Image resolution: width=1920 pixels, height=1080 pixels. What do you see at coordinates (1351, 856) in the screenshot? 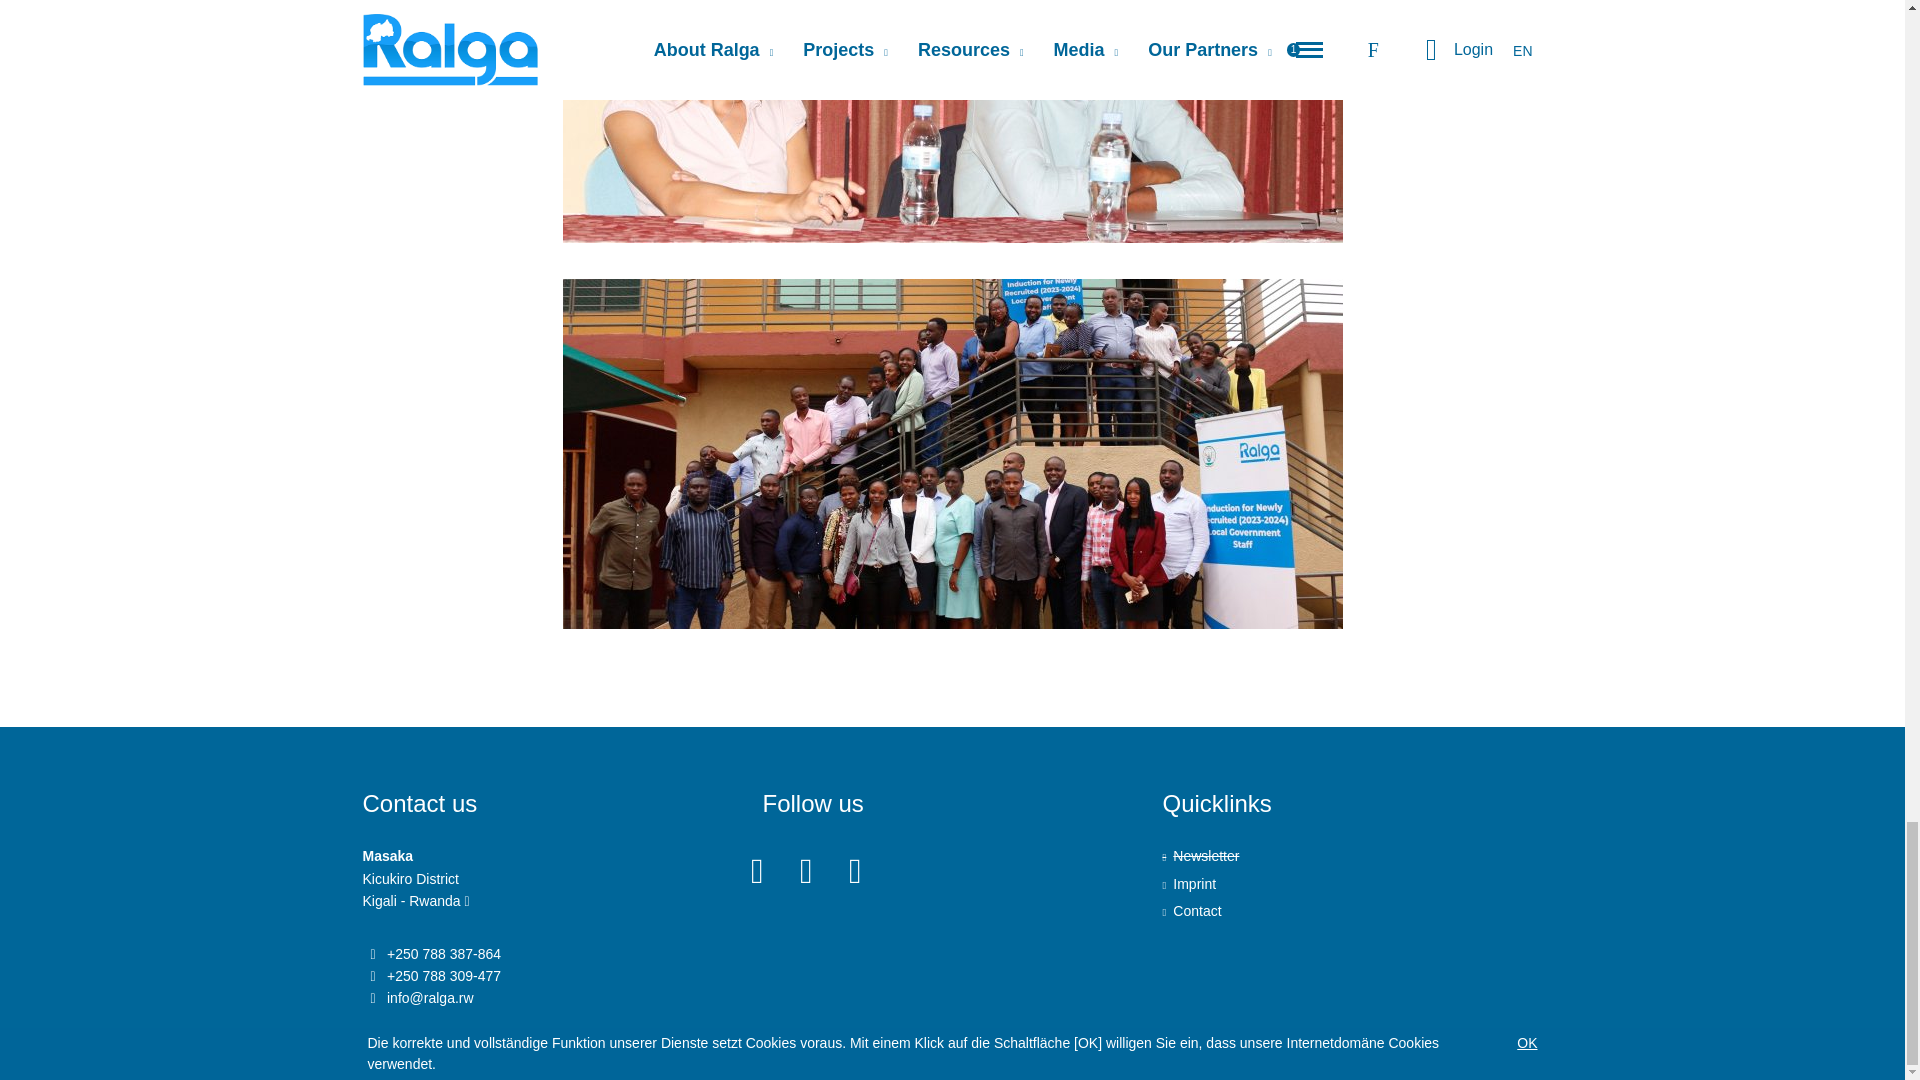
I see `Link target is inaccessible` at bounding box center [1351, 856].